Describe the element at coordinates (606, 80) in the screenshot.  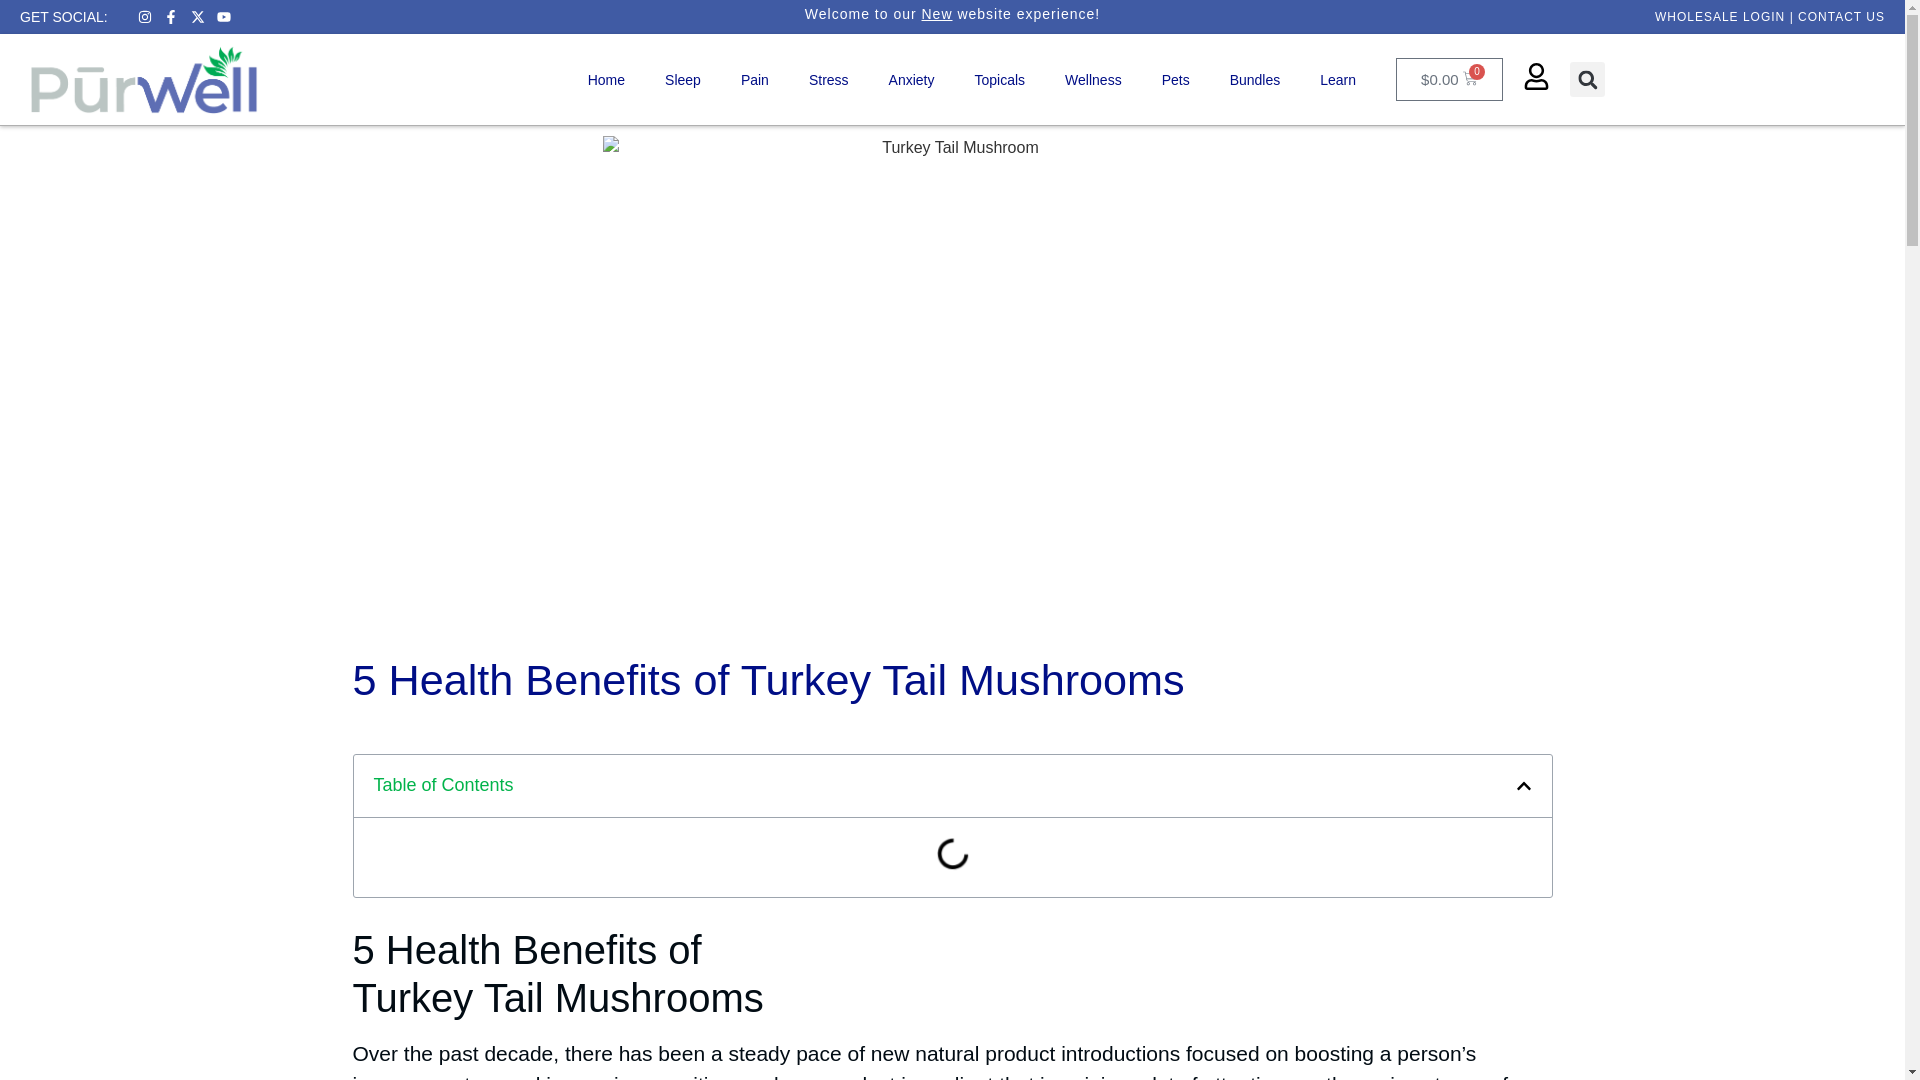
I see `Home` at that location.